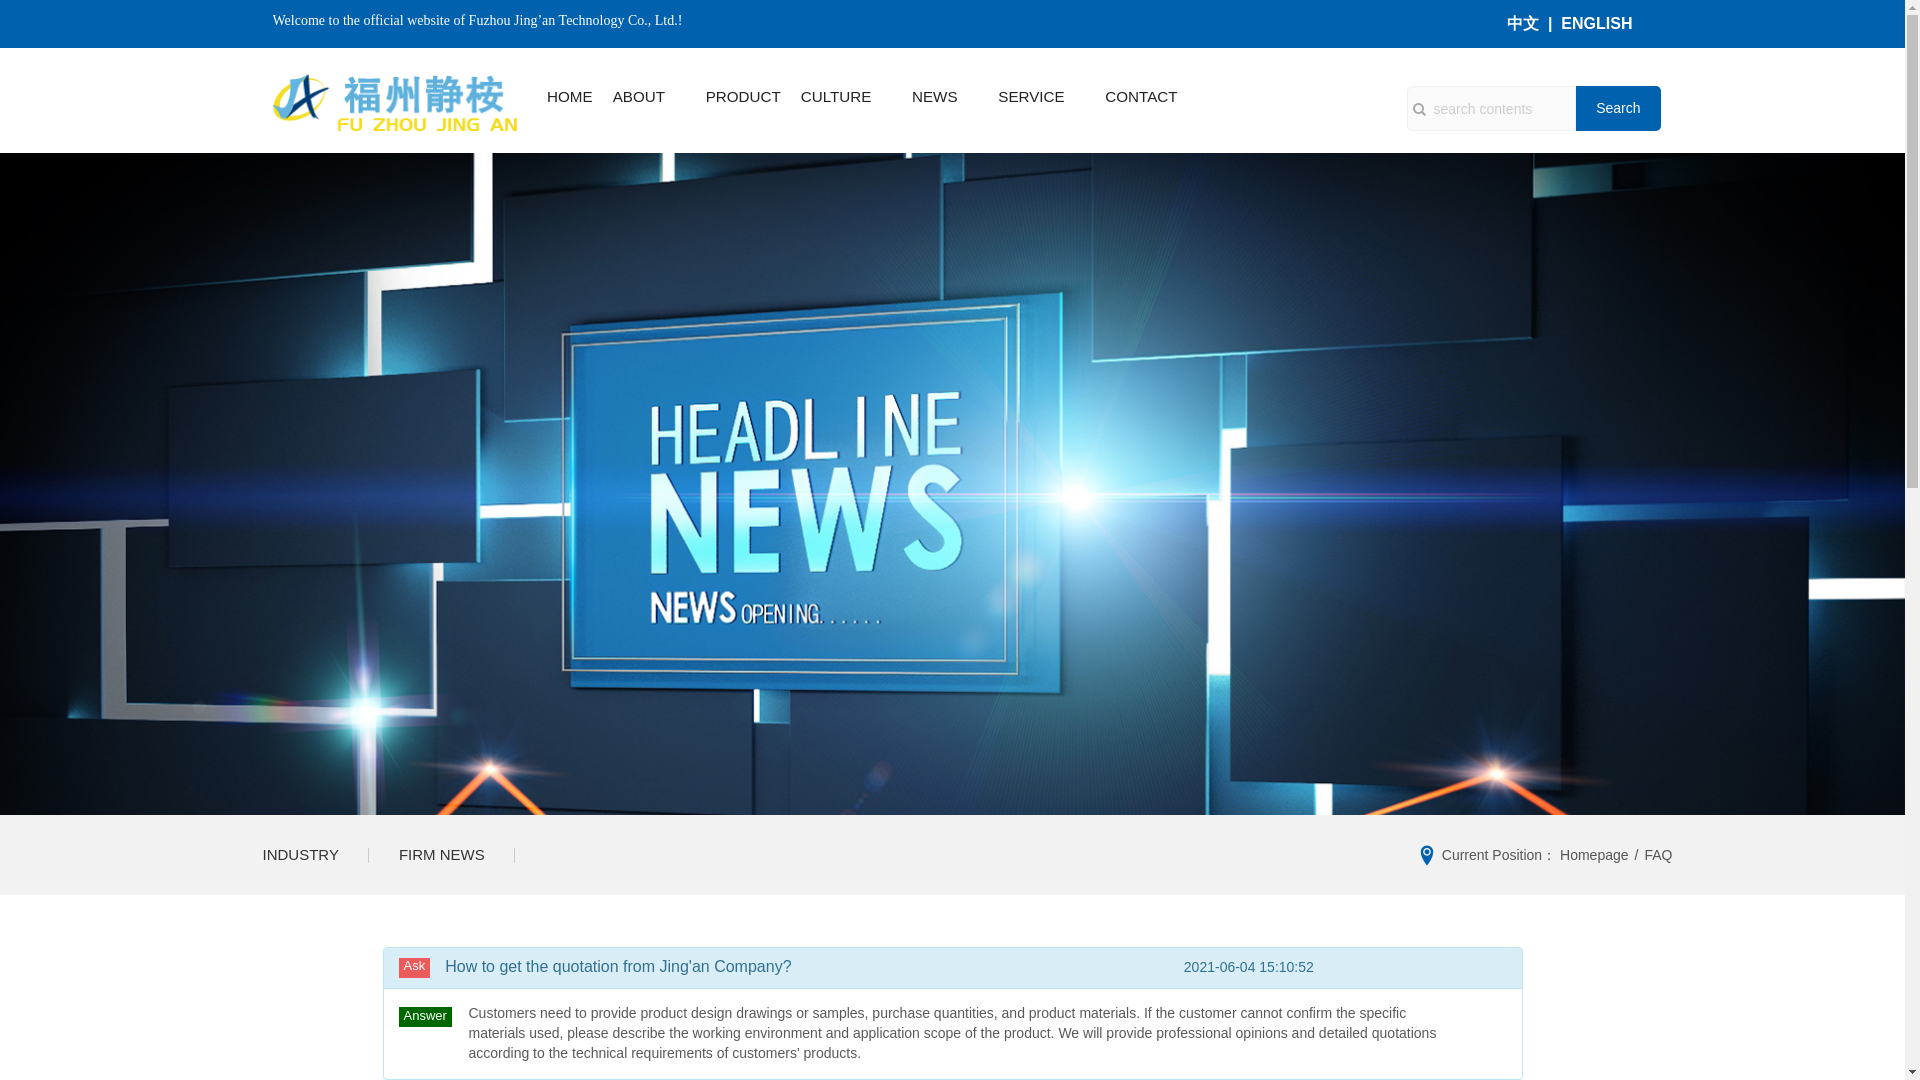  Describe the element at coordinates (1140, 96) in the screenshot. I see `CONTACT` at that location.